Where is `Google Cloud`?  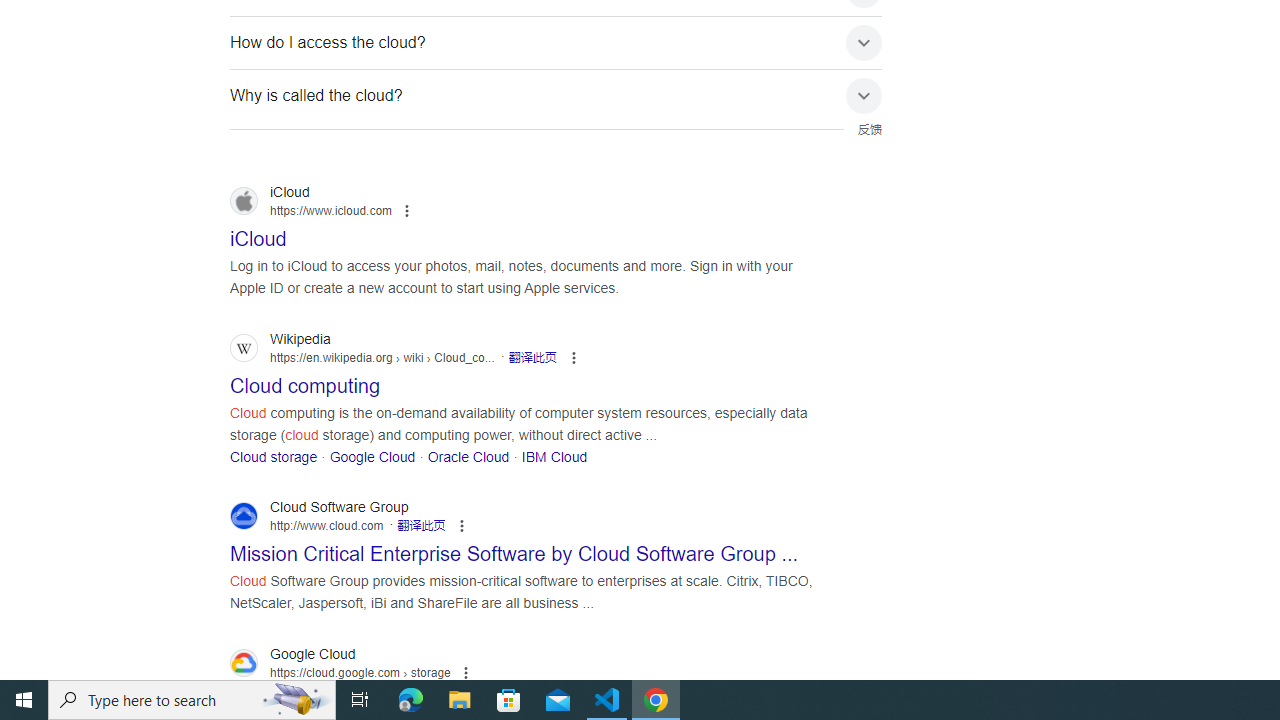
Google Cloud is located at coordinates (372, 456).